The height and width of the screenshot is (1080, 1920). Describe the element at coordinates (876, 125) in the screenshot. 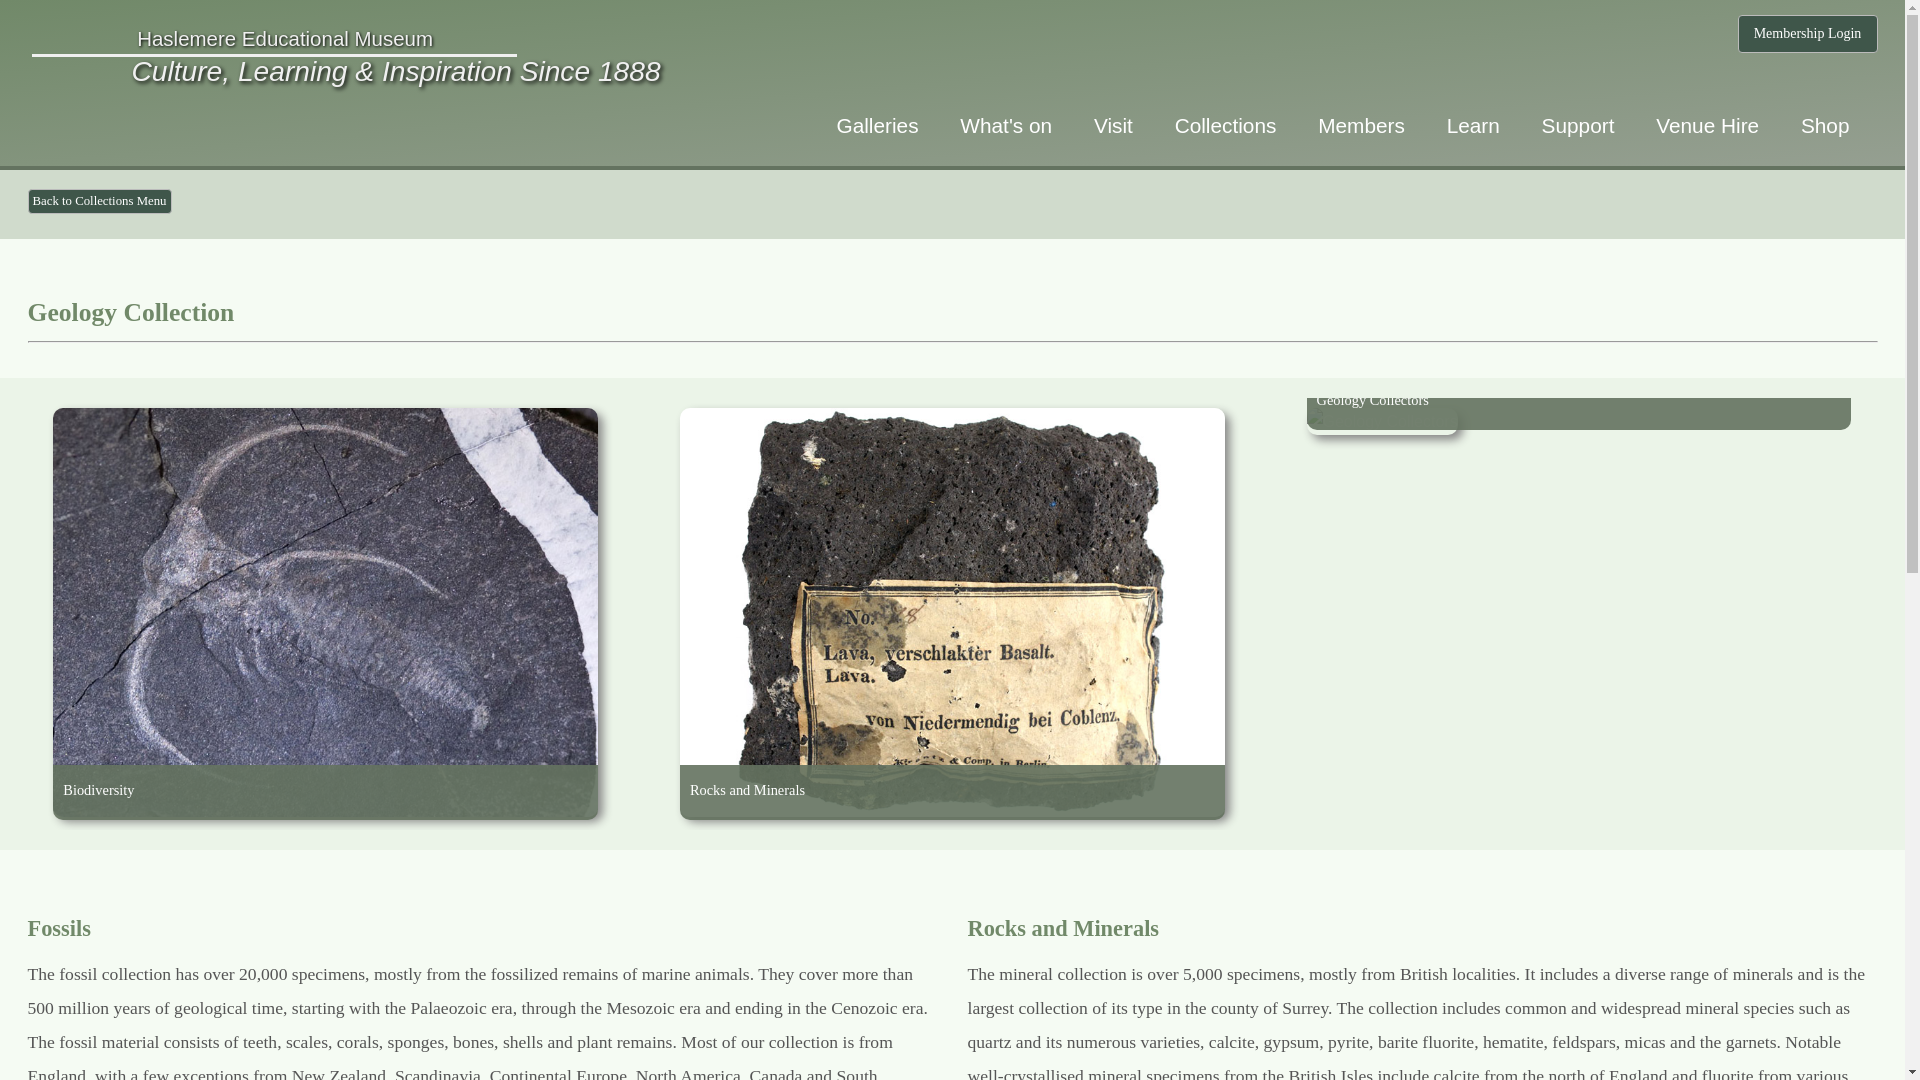

I see `Galleries` at that location.